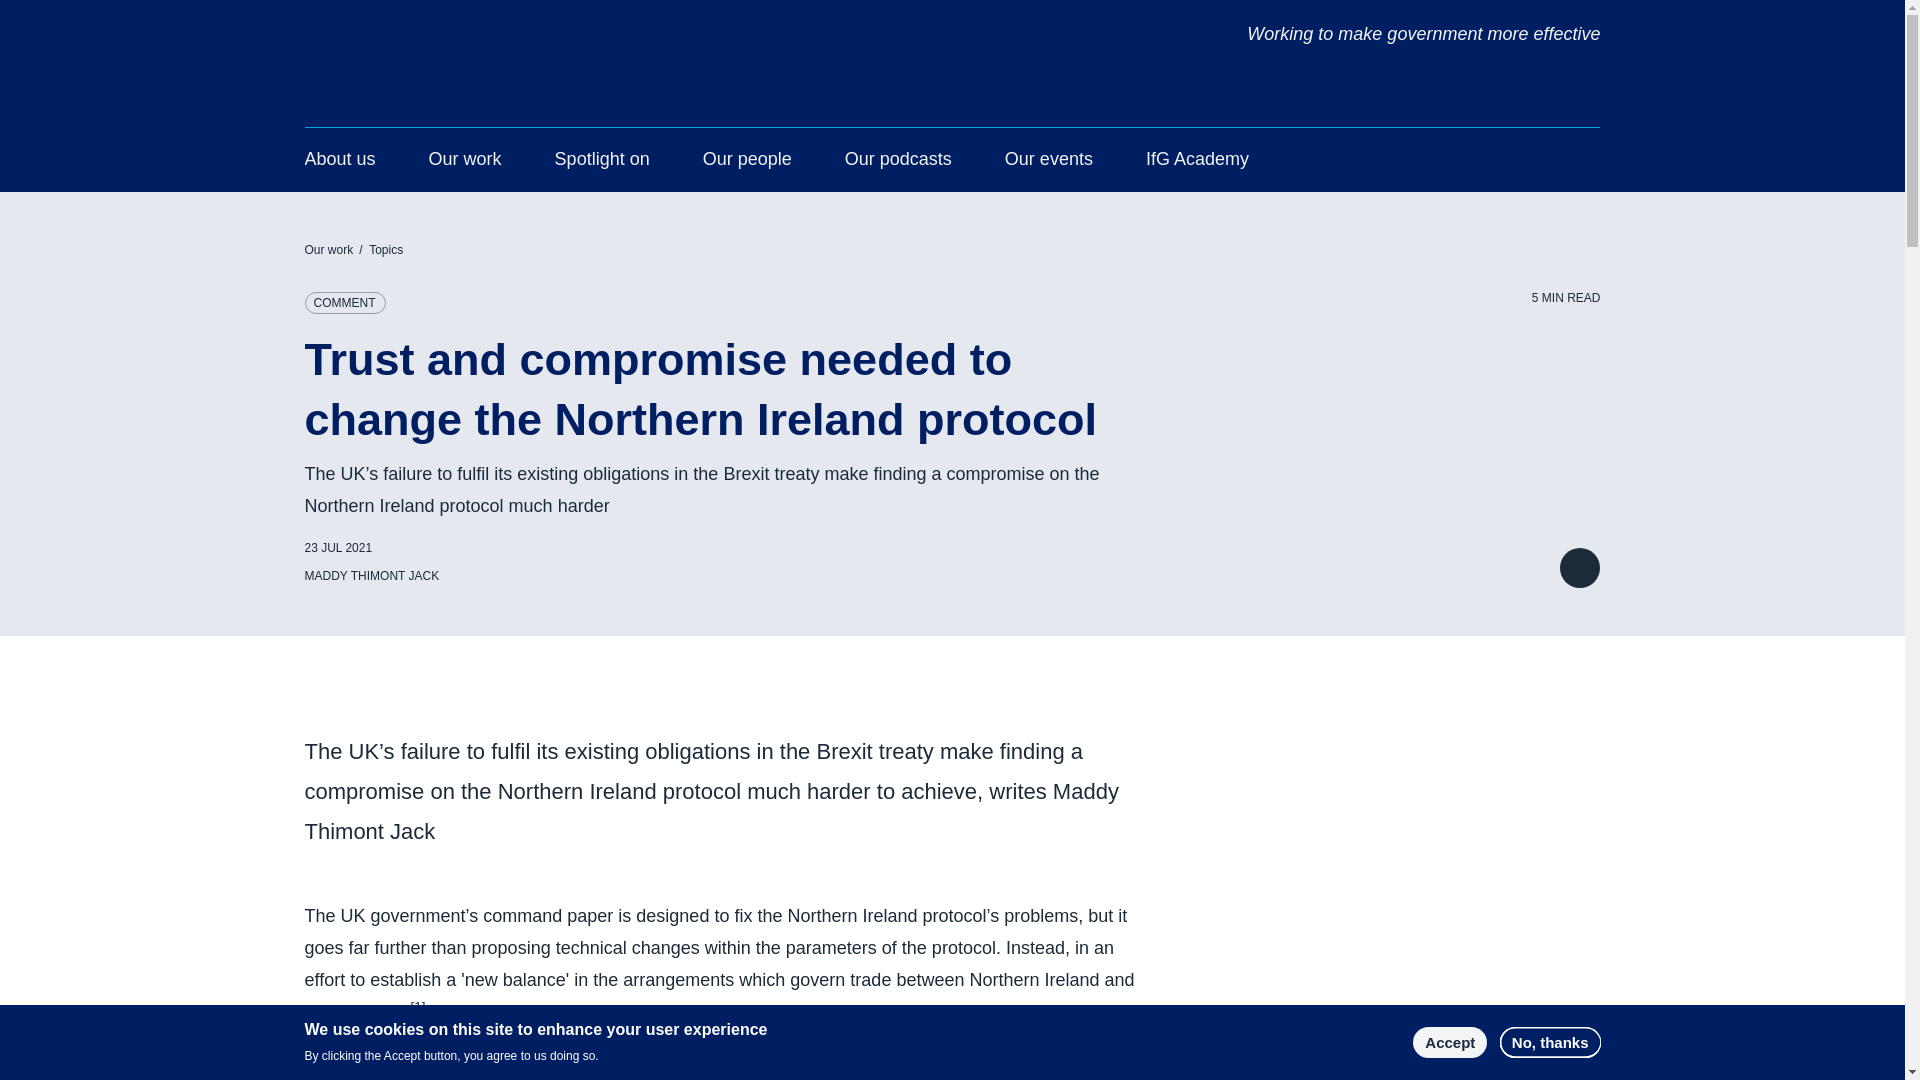 Image resolution: width=1920 pixels, height=1080 pixels. I want to click on Our work, so click(464, 162).